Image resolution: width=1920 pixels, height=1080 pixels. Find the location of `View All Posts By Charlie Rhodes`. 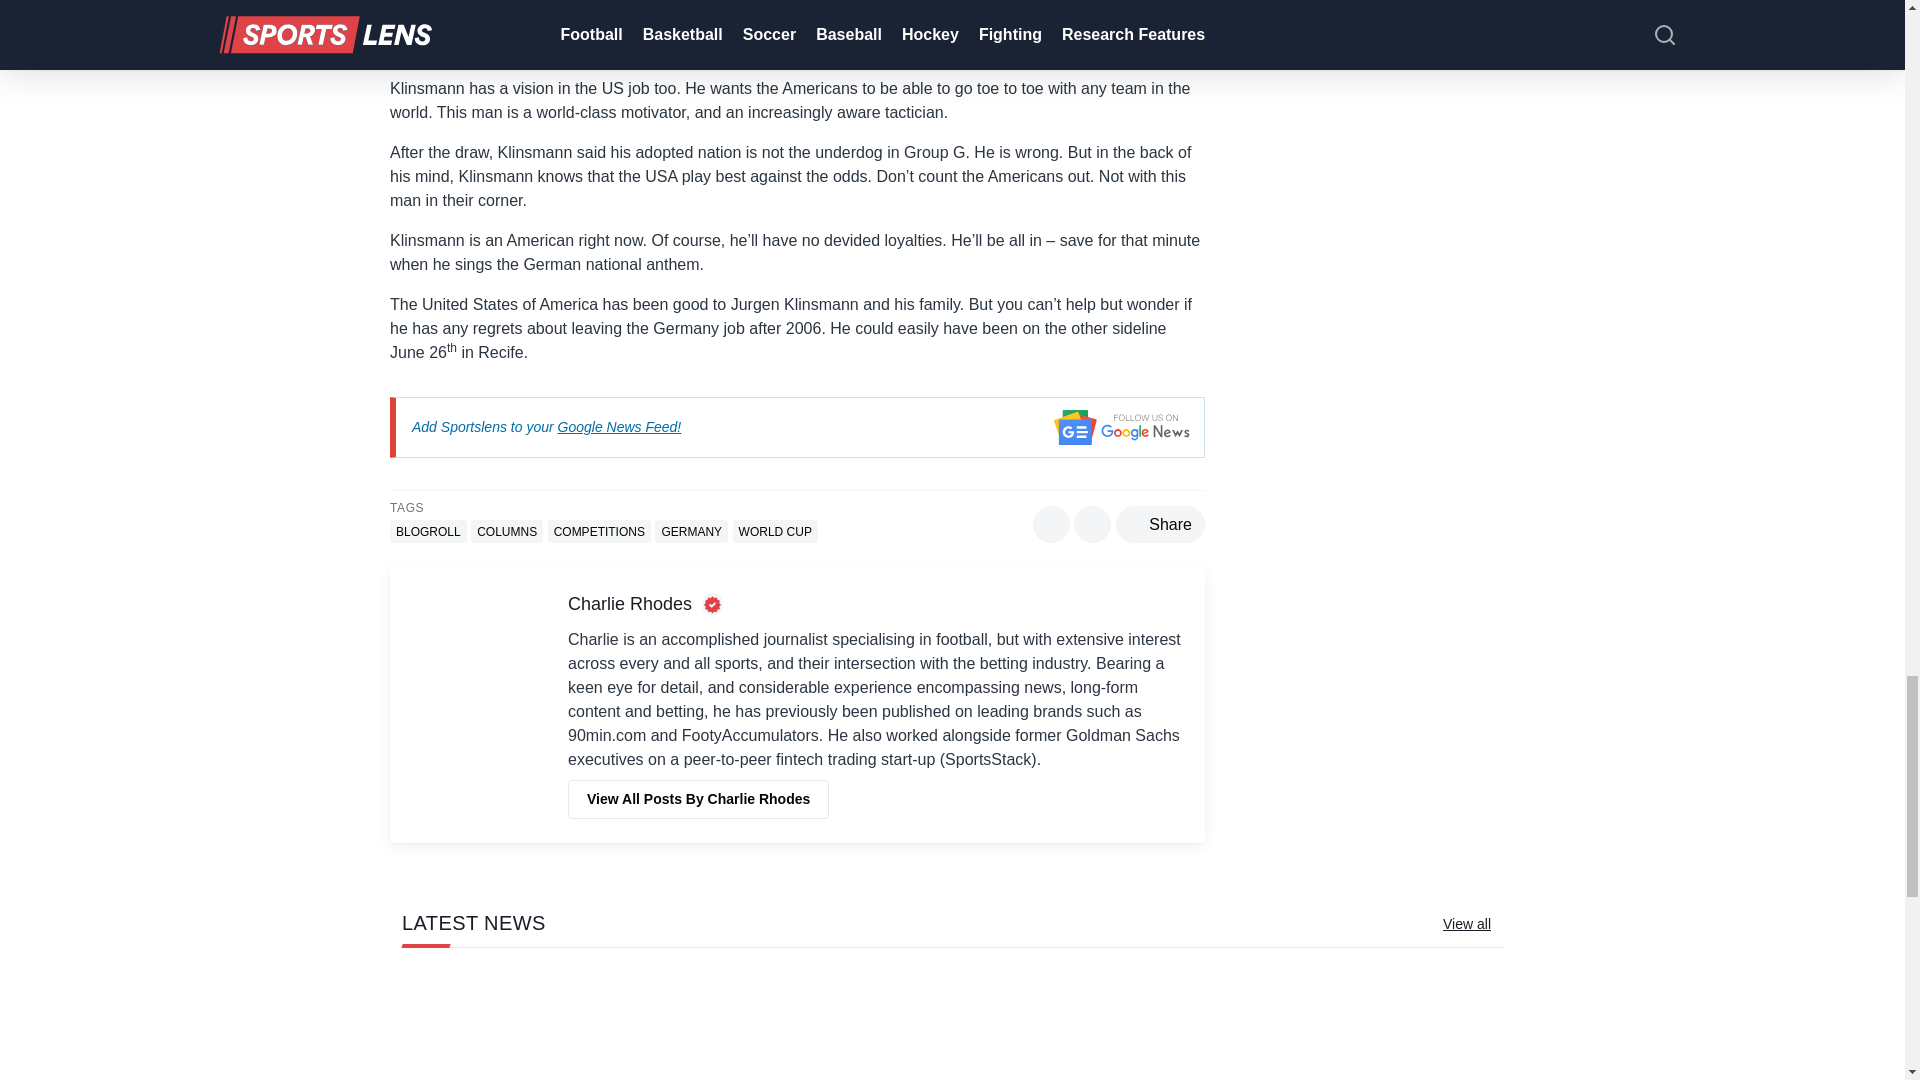

View All Posts By Charlie Rhodes is located at coordinates (698, 798).